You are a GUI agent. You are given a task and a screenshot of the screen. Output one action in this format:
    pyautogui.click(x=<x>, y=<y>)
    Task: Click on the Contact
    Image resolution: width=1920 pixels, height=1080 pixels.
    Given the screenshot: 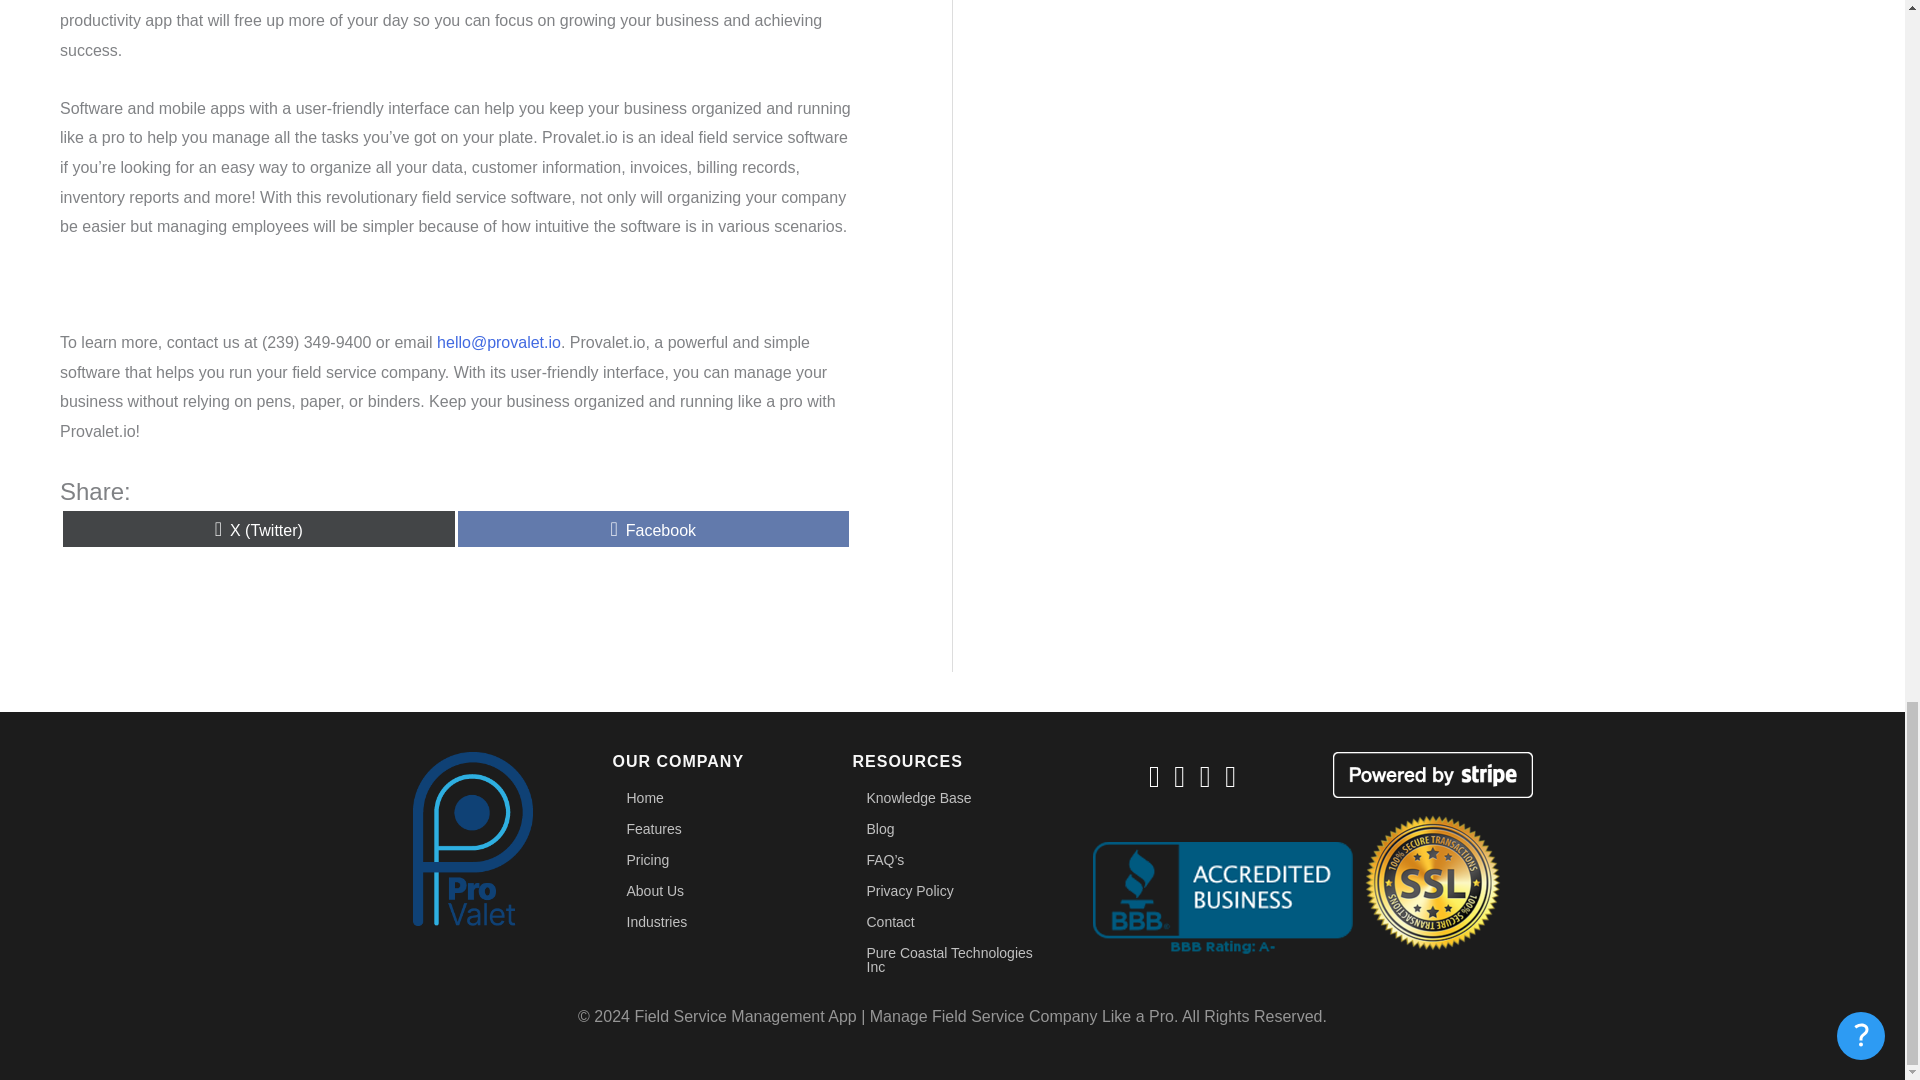 What is the action you would take?
    pyautogui.click(x=952, y=922)
    